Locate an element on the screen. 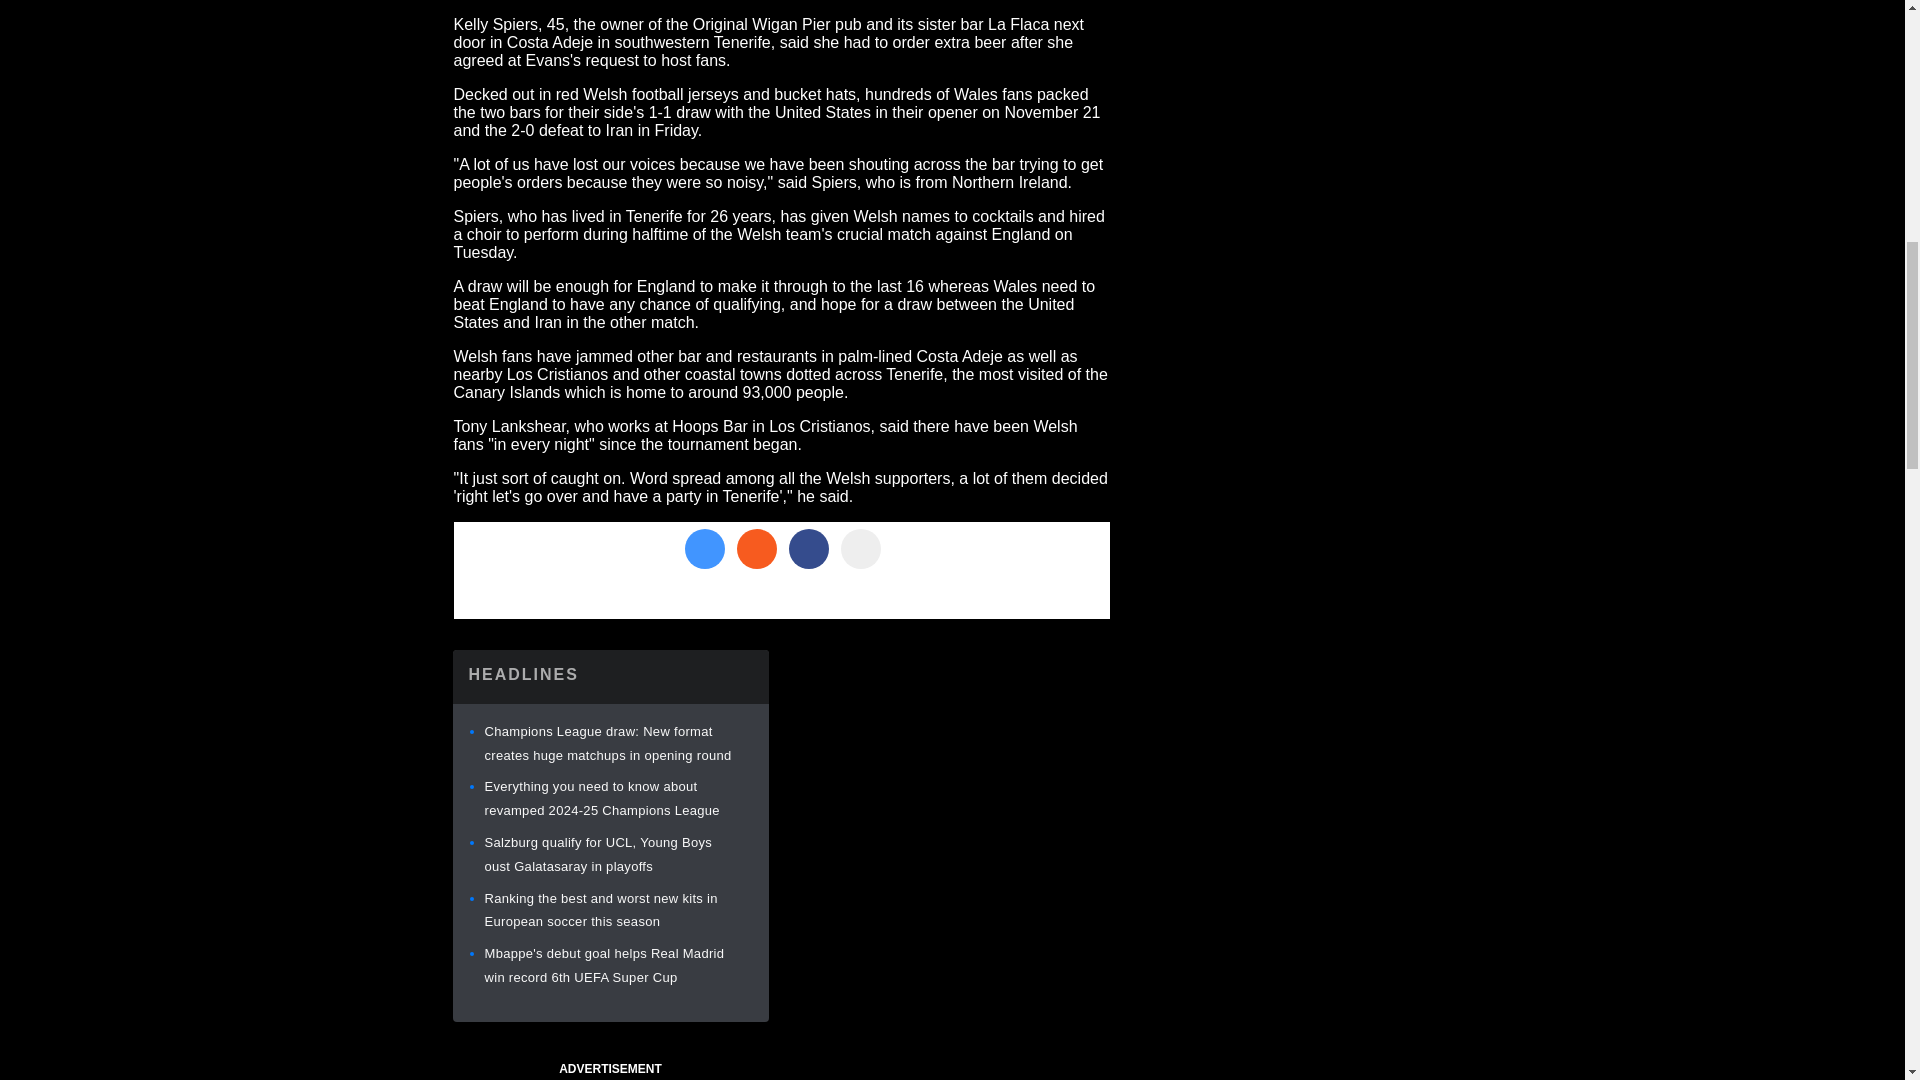 This screenshot has height=1080, width=1920. Facebook is located at coordinates (807, 549).